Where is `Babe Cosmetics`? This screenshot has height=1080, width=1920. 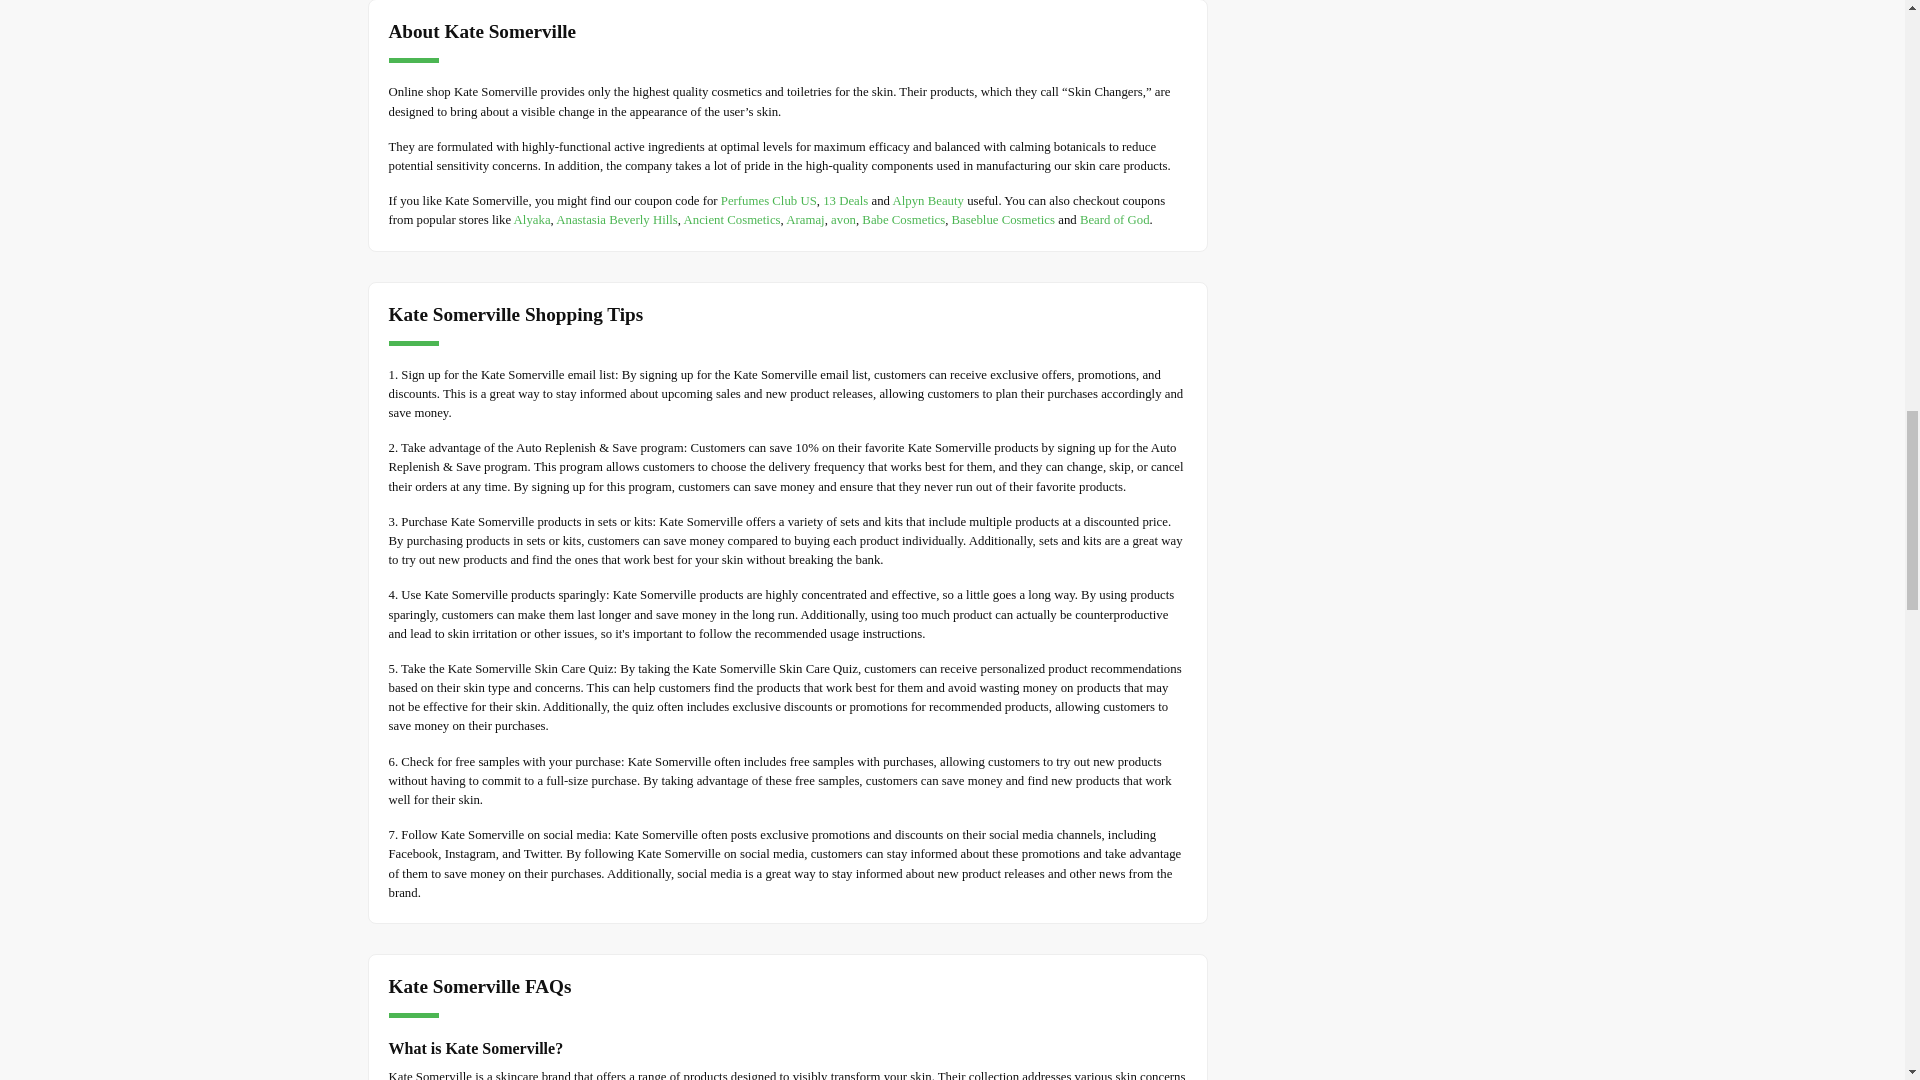 Babe Cosmetics is located at coordinates (903, 219).